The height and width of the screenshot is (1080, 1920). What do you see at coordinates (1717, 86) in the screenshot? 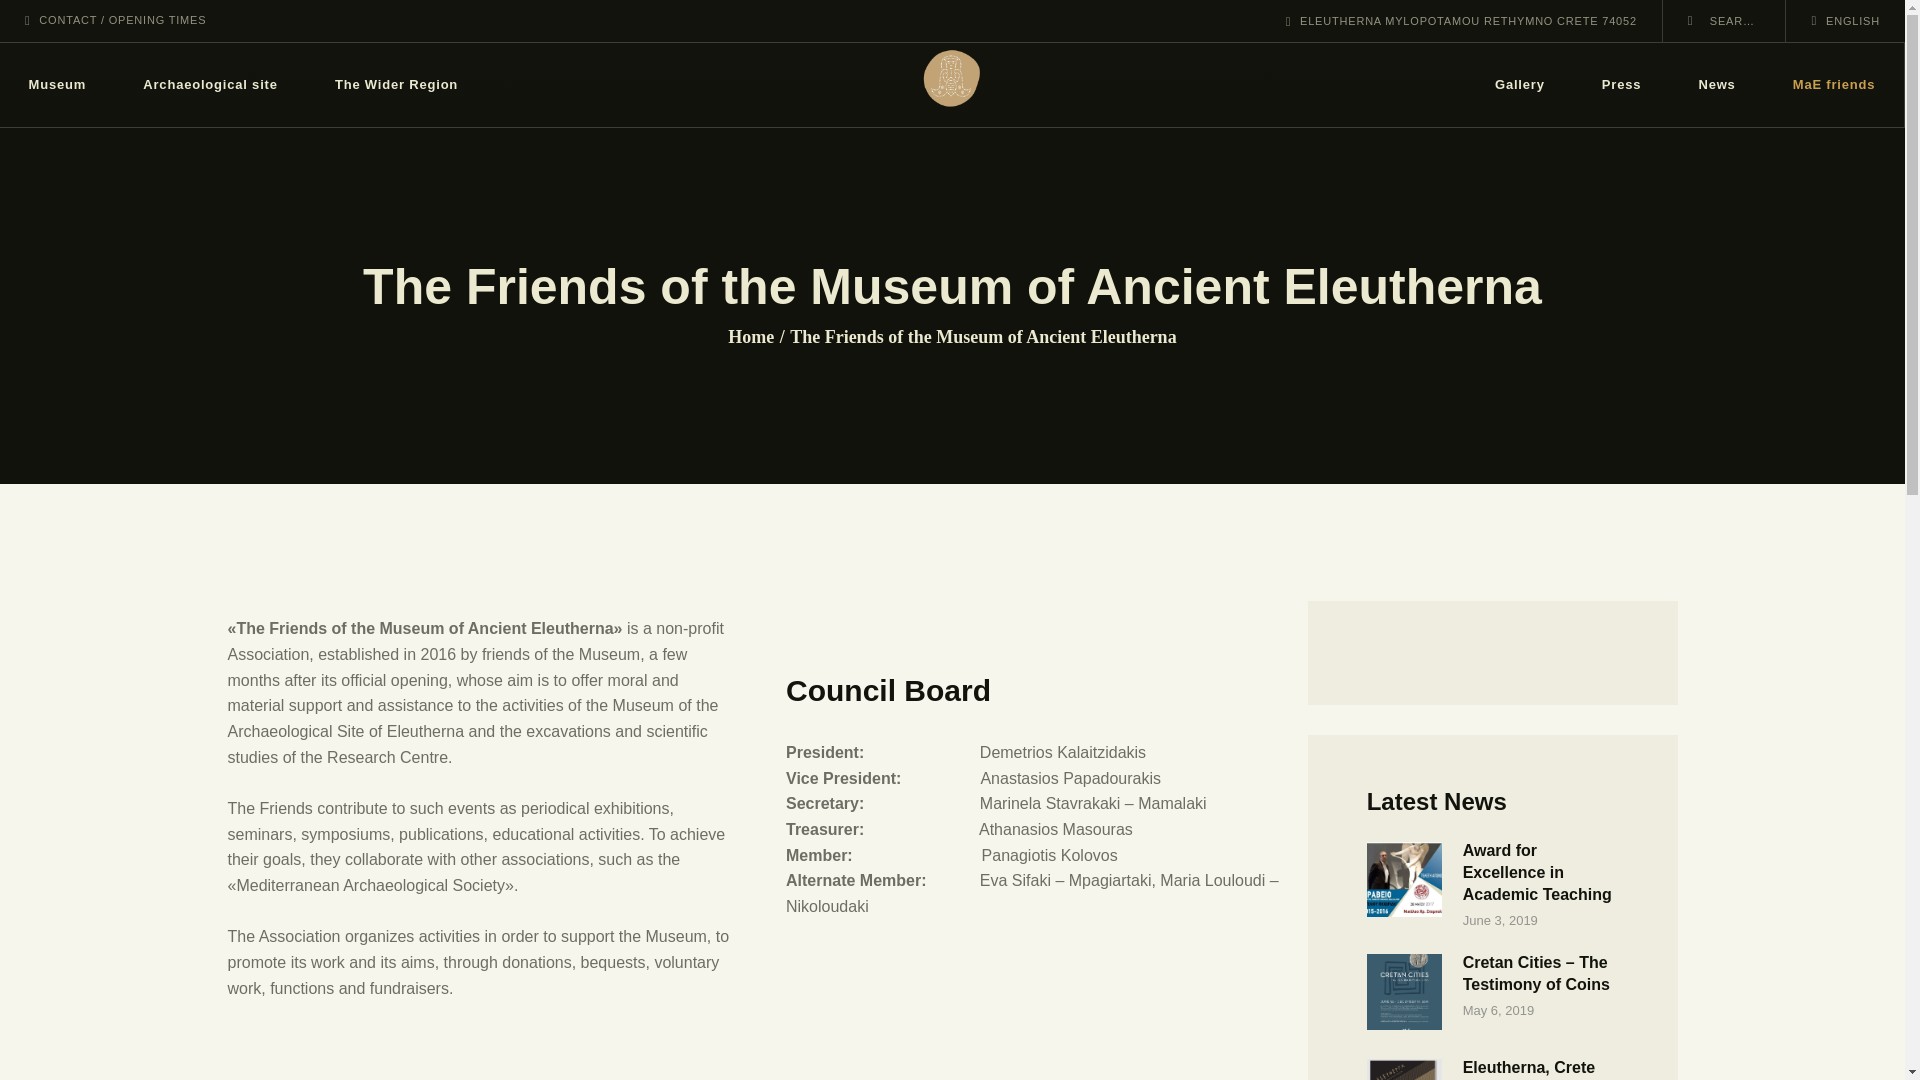
I see `News` at bounding box center [1717, 86].